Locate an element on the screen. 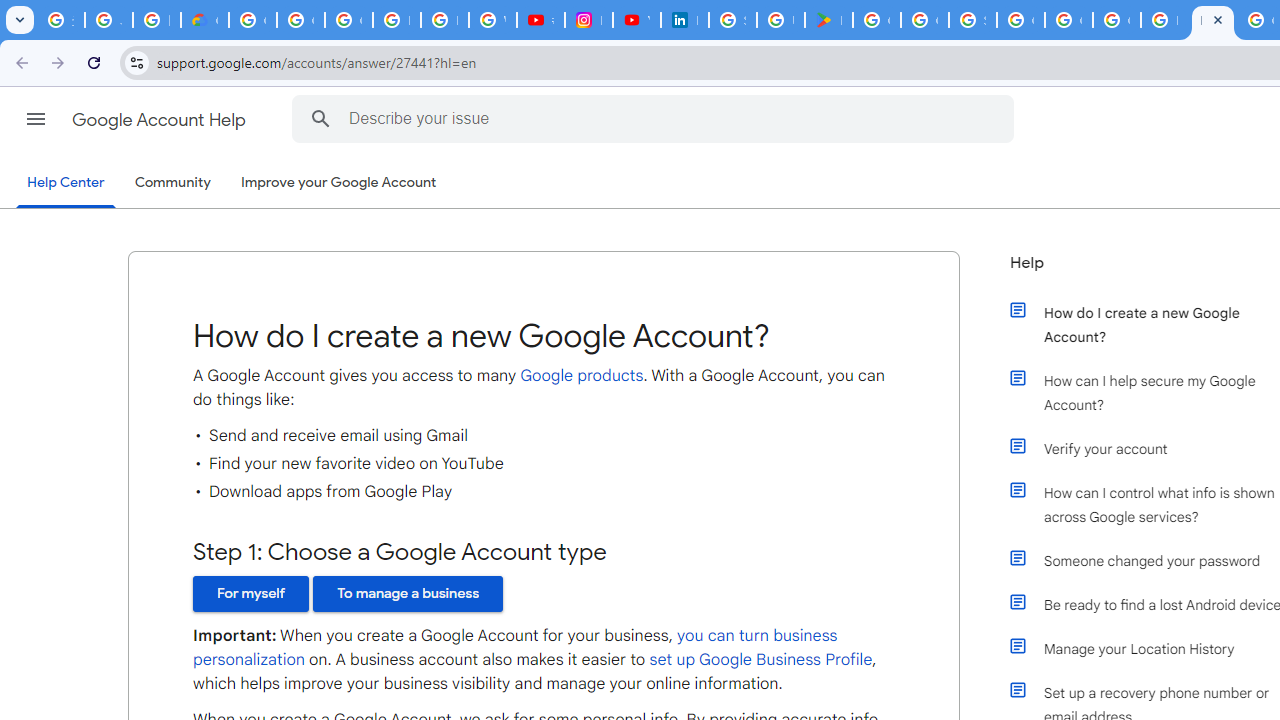  Help Center is located at coordinates (66, 184).